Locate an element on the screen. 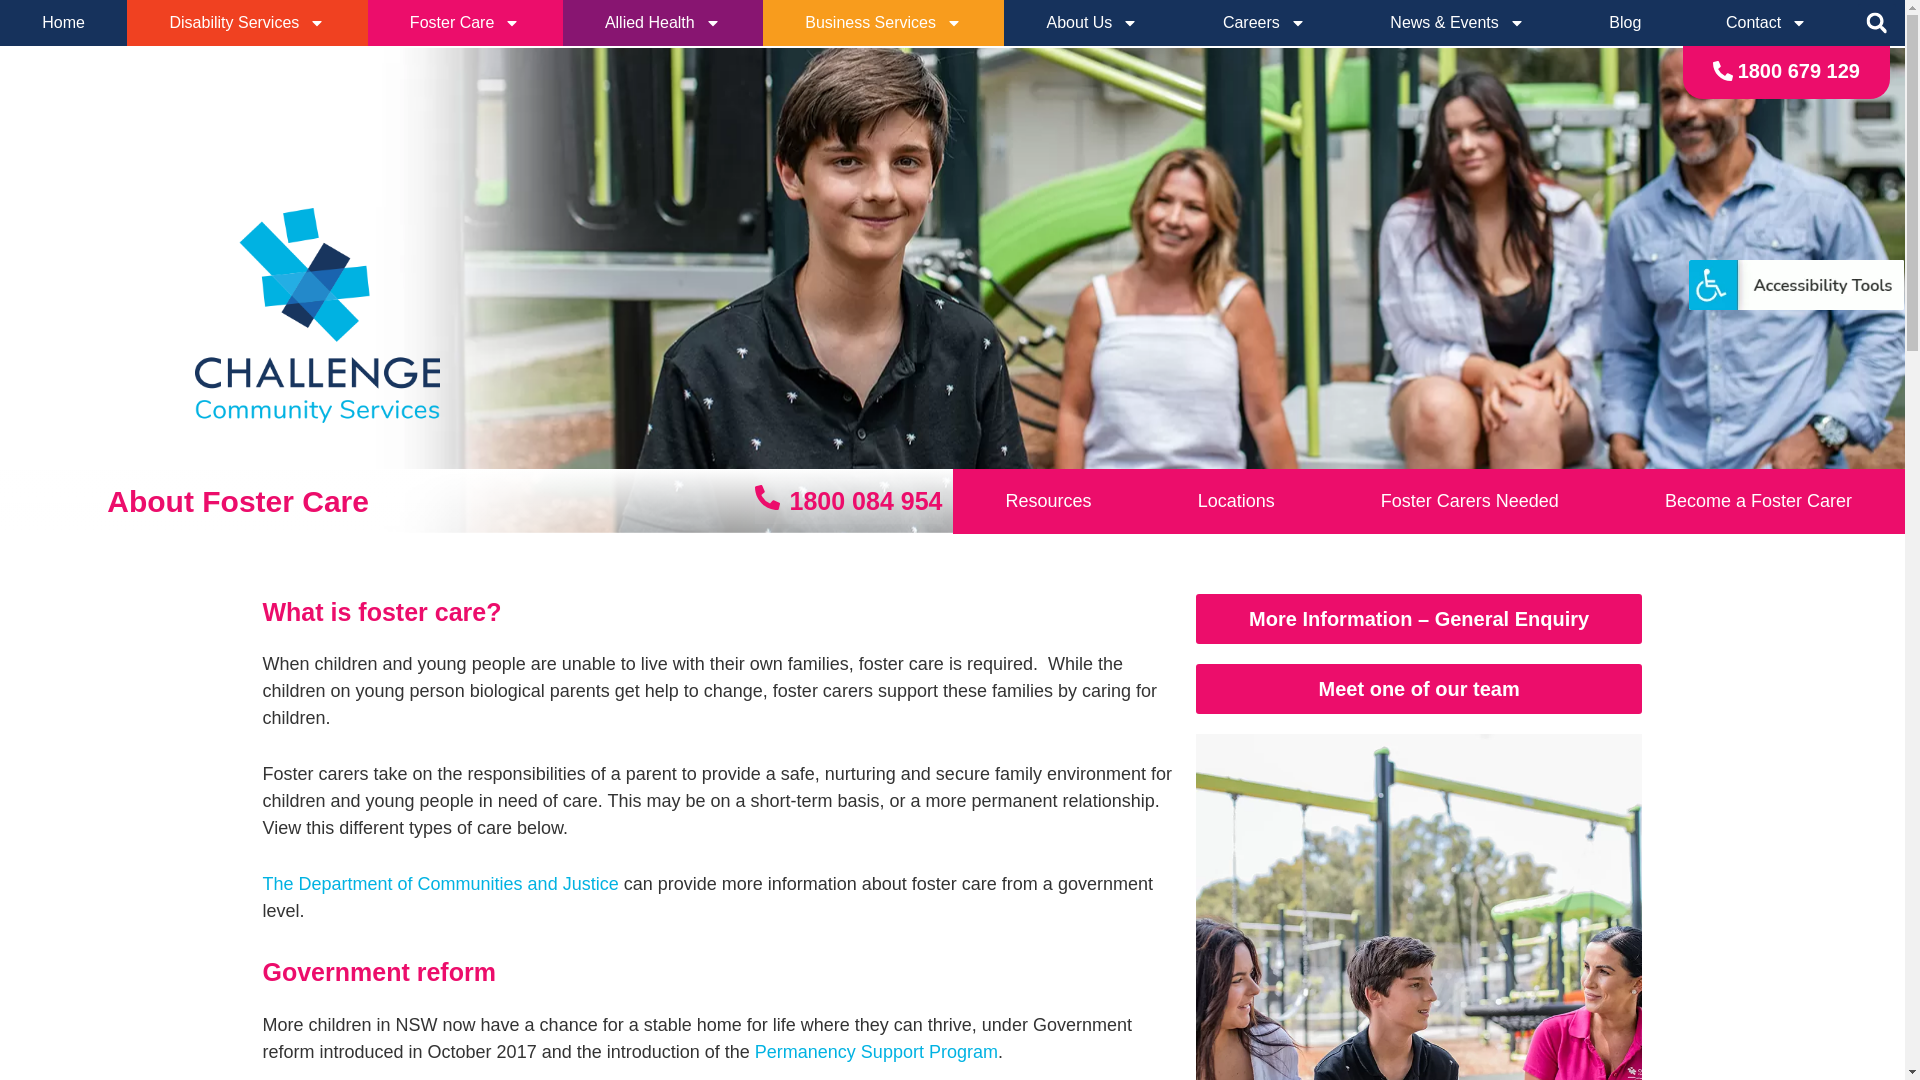 The width and height of the screenshot is (1920, 1080). Allied Health is located at coordinates (663, 23).